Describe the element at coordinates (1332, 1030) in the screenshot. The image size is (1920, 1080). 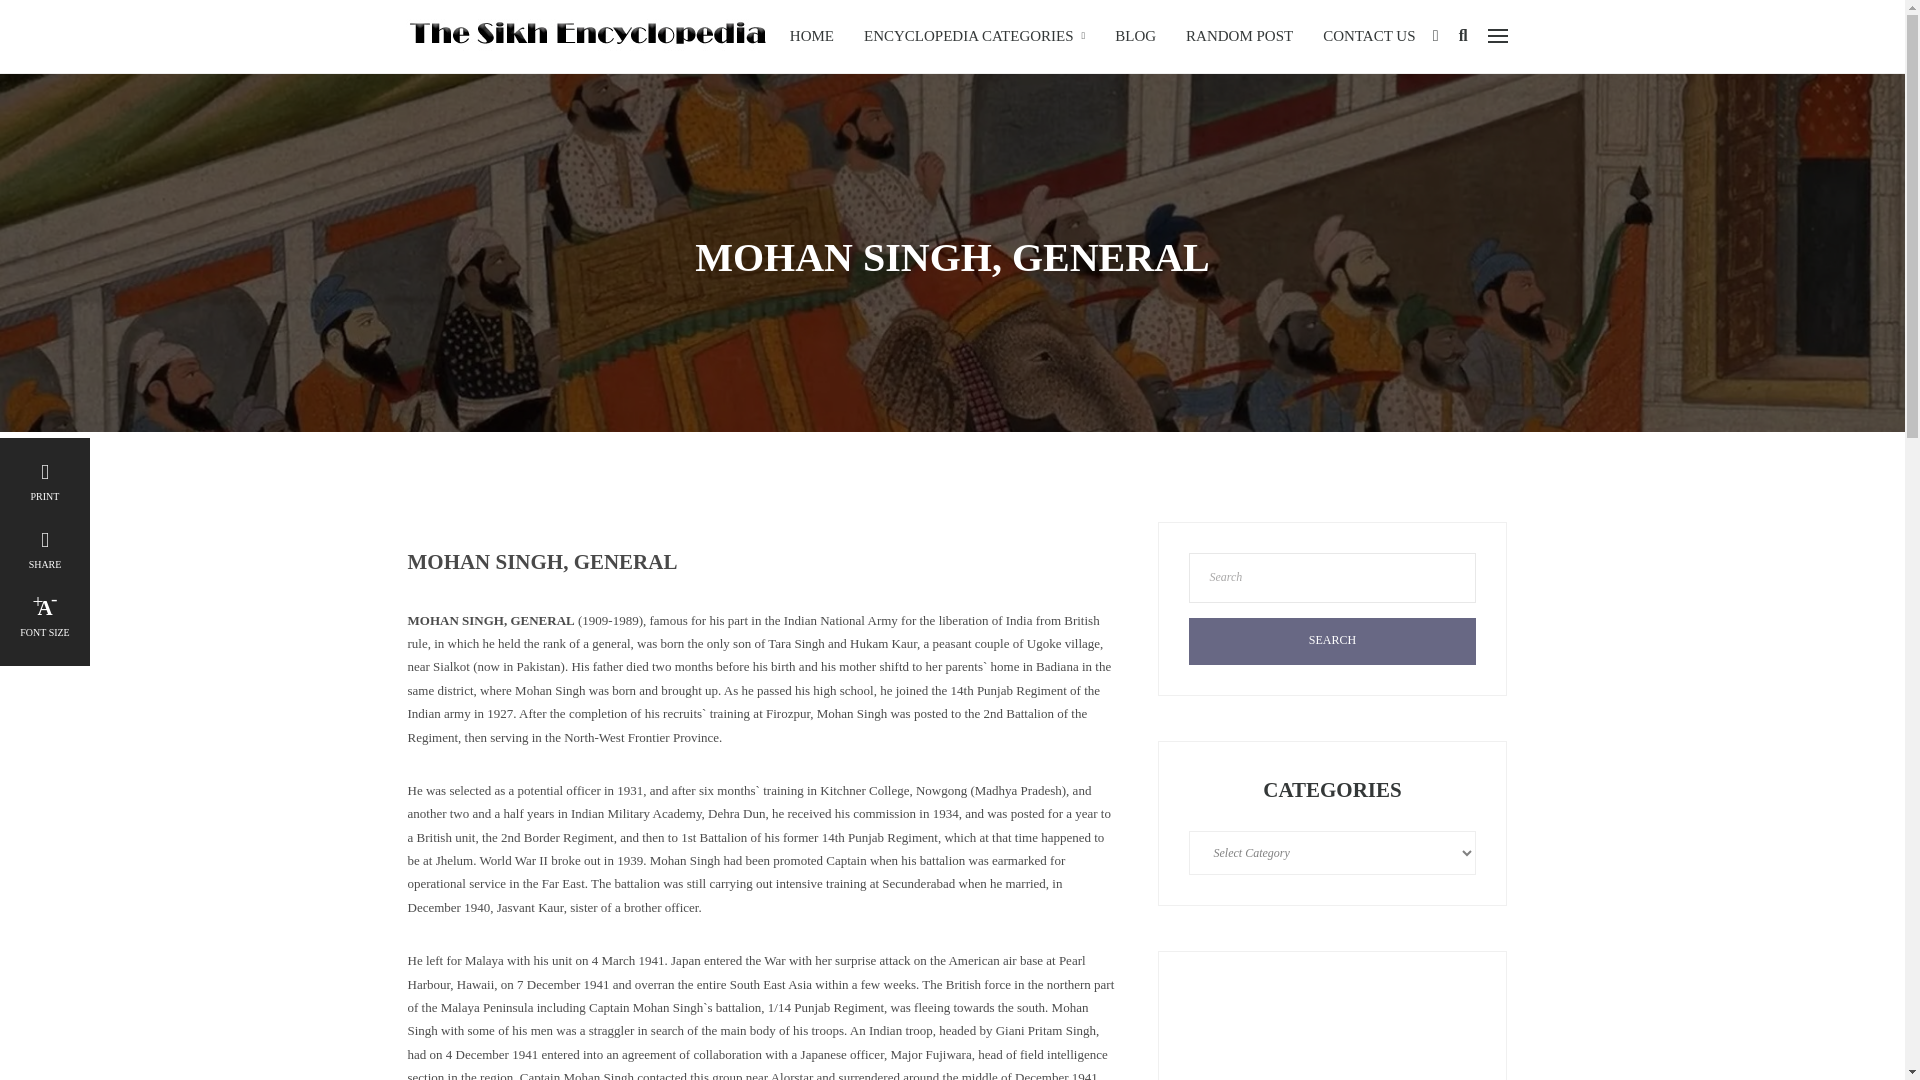
I see `Advertisement` at that location.